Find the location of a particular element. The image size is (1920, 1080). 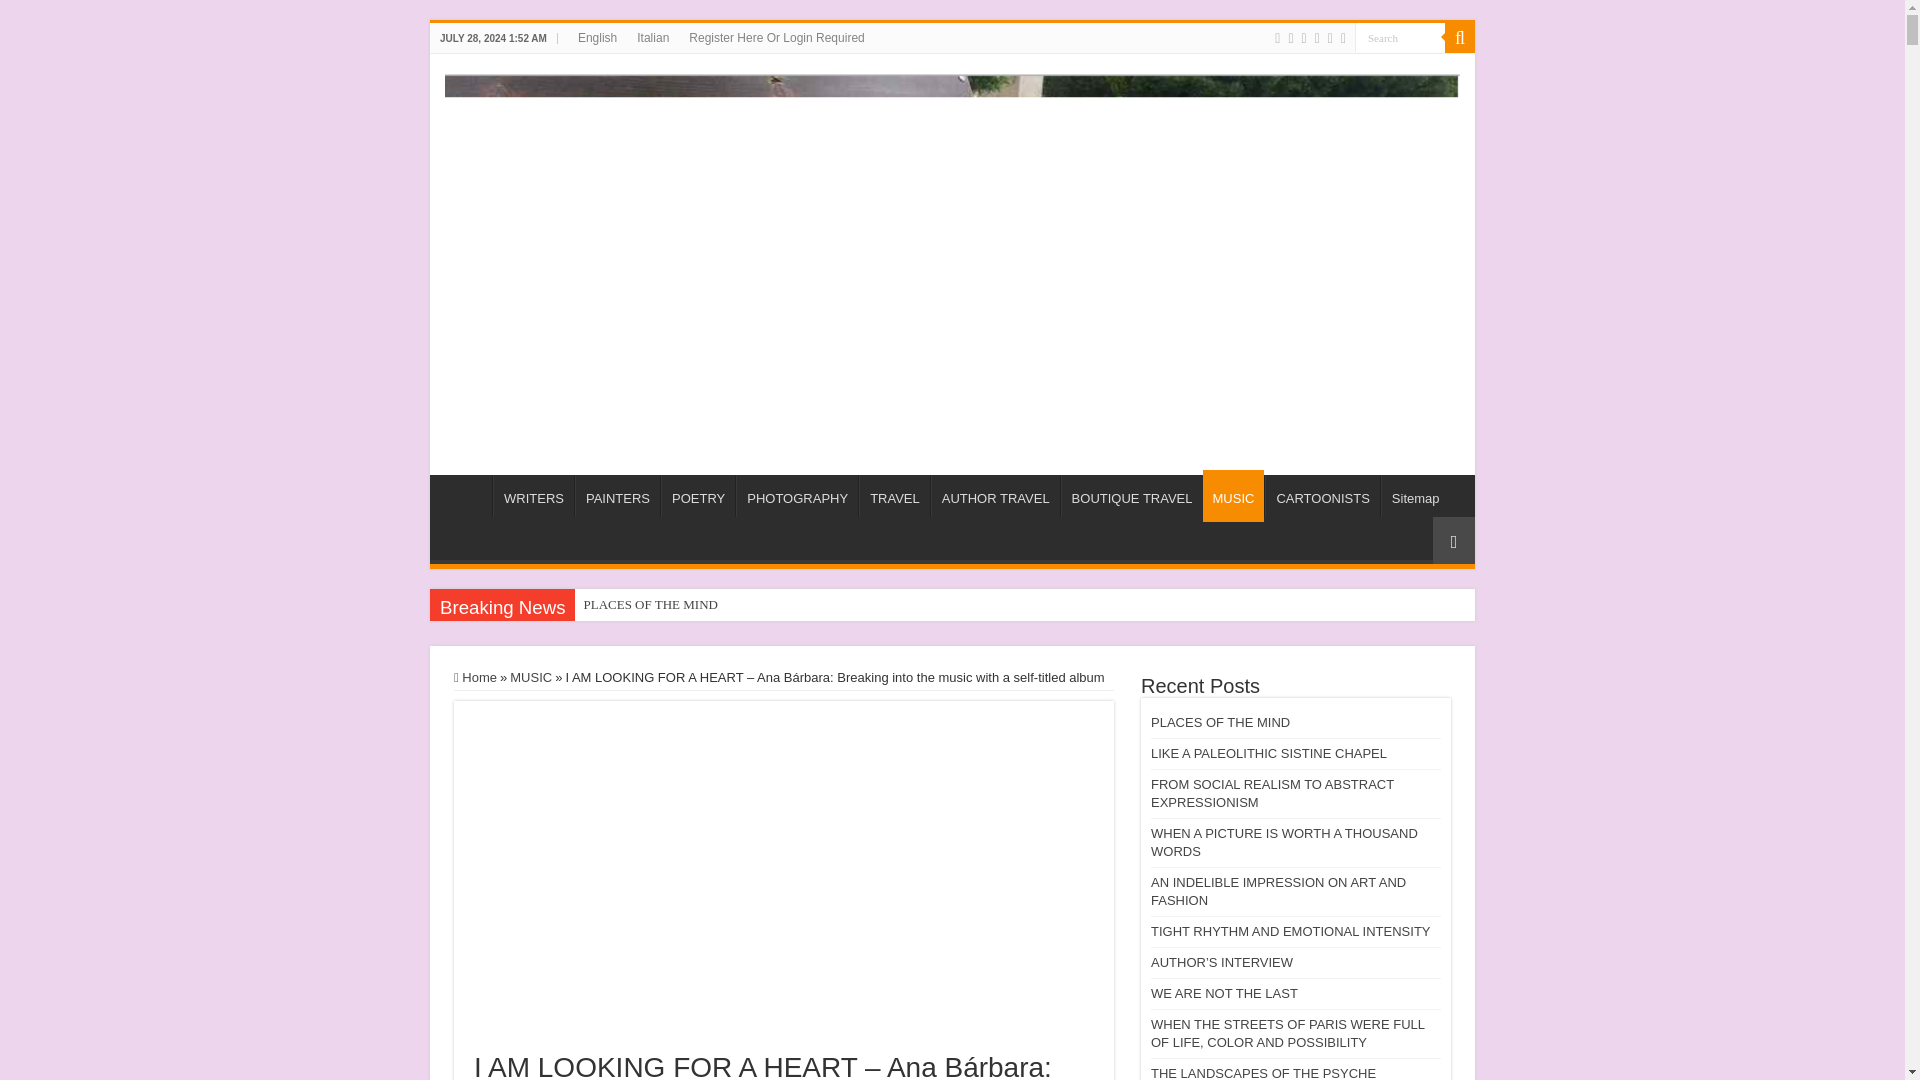

Twitter is located at coordinates (1304, 38).